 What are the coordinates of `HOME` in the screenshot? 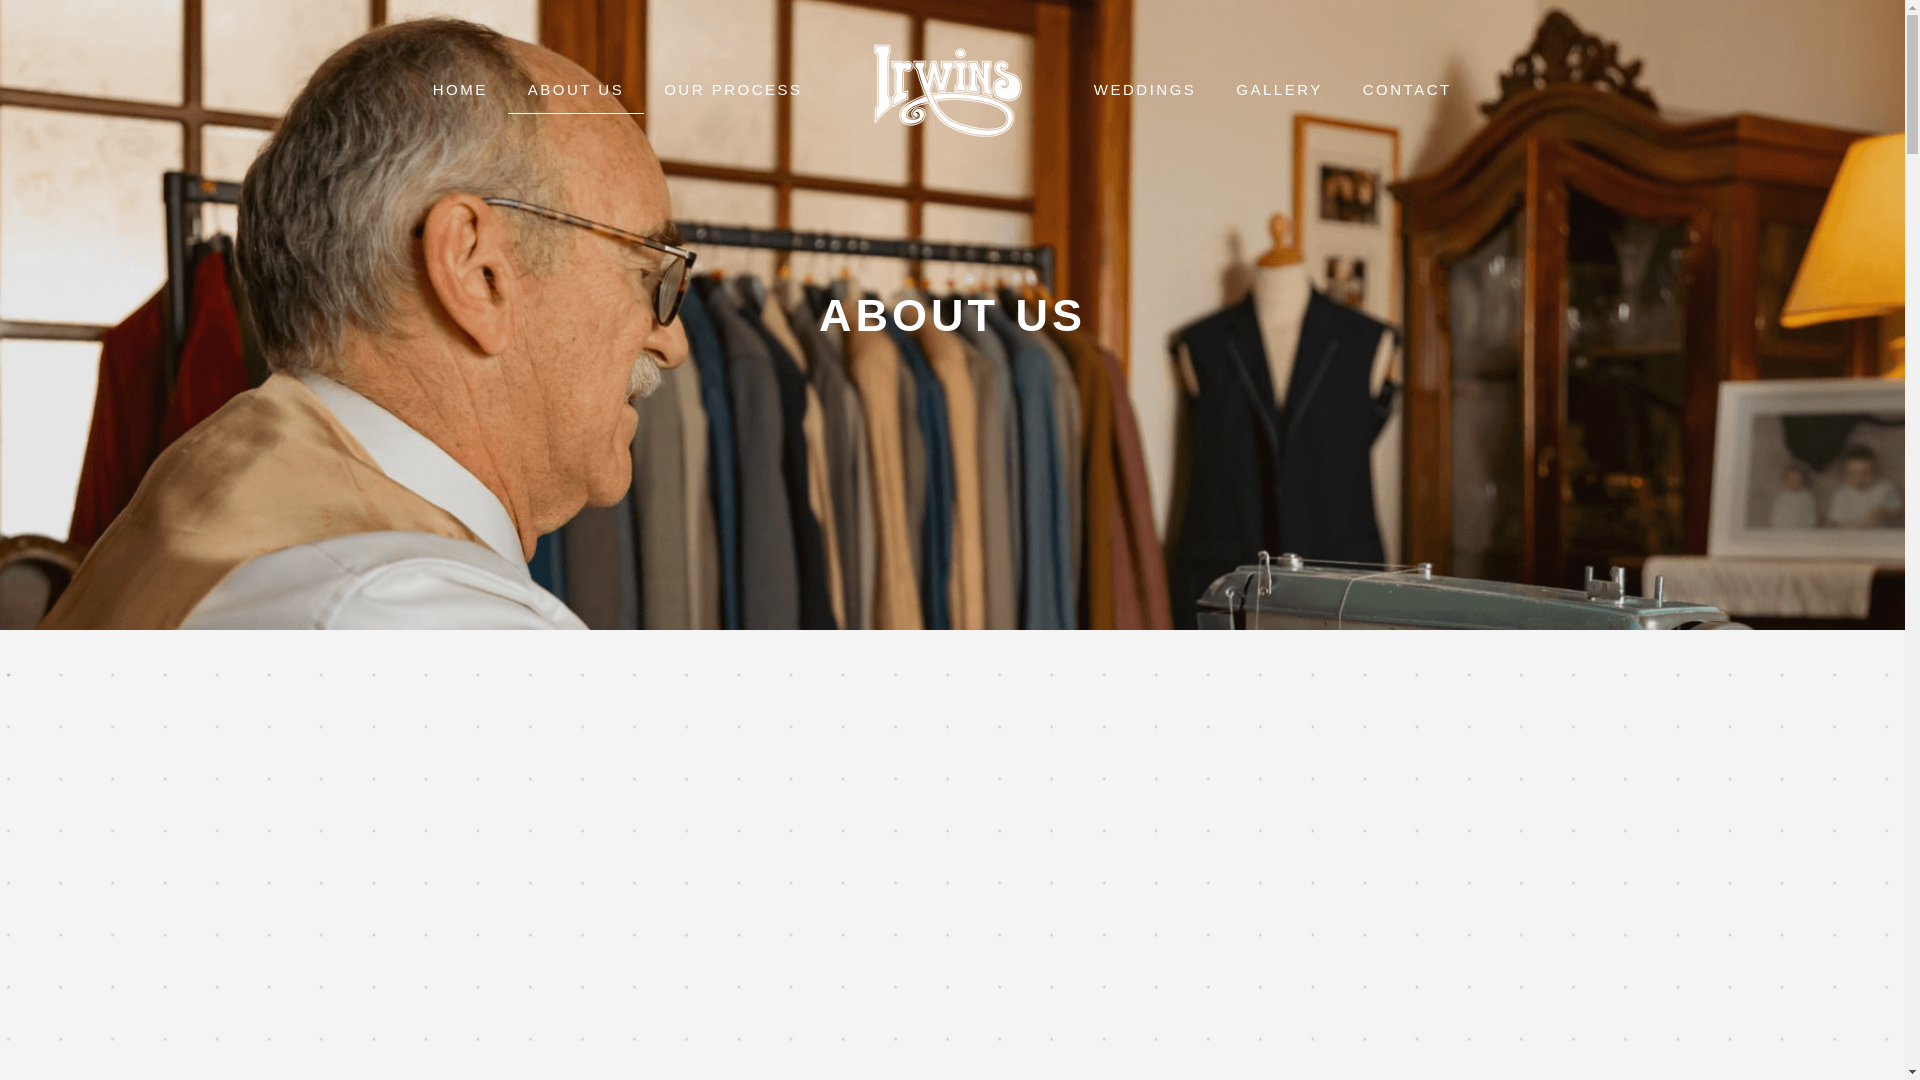 It's located at (460, 90).